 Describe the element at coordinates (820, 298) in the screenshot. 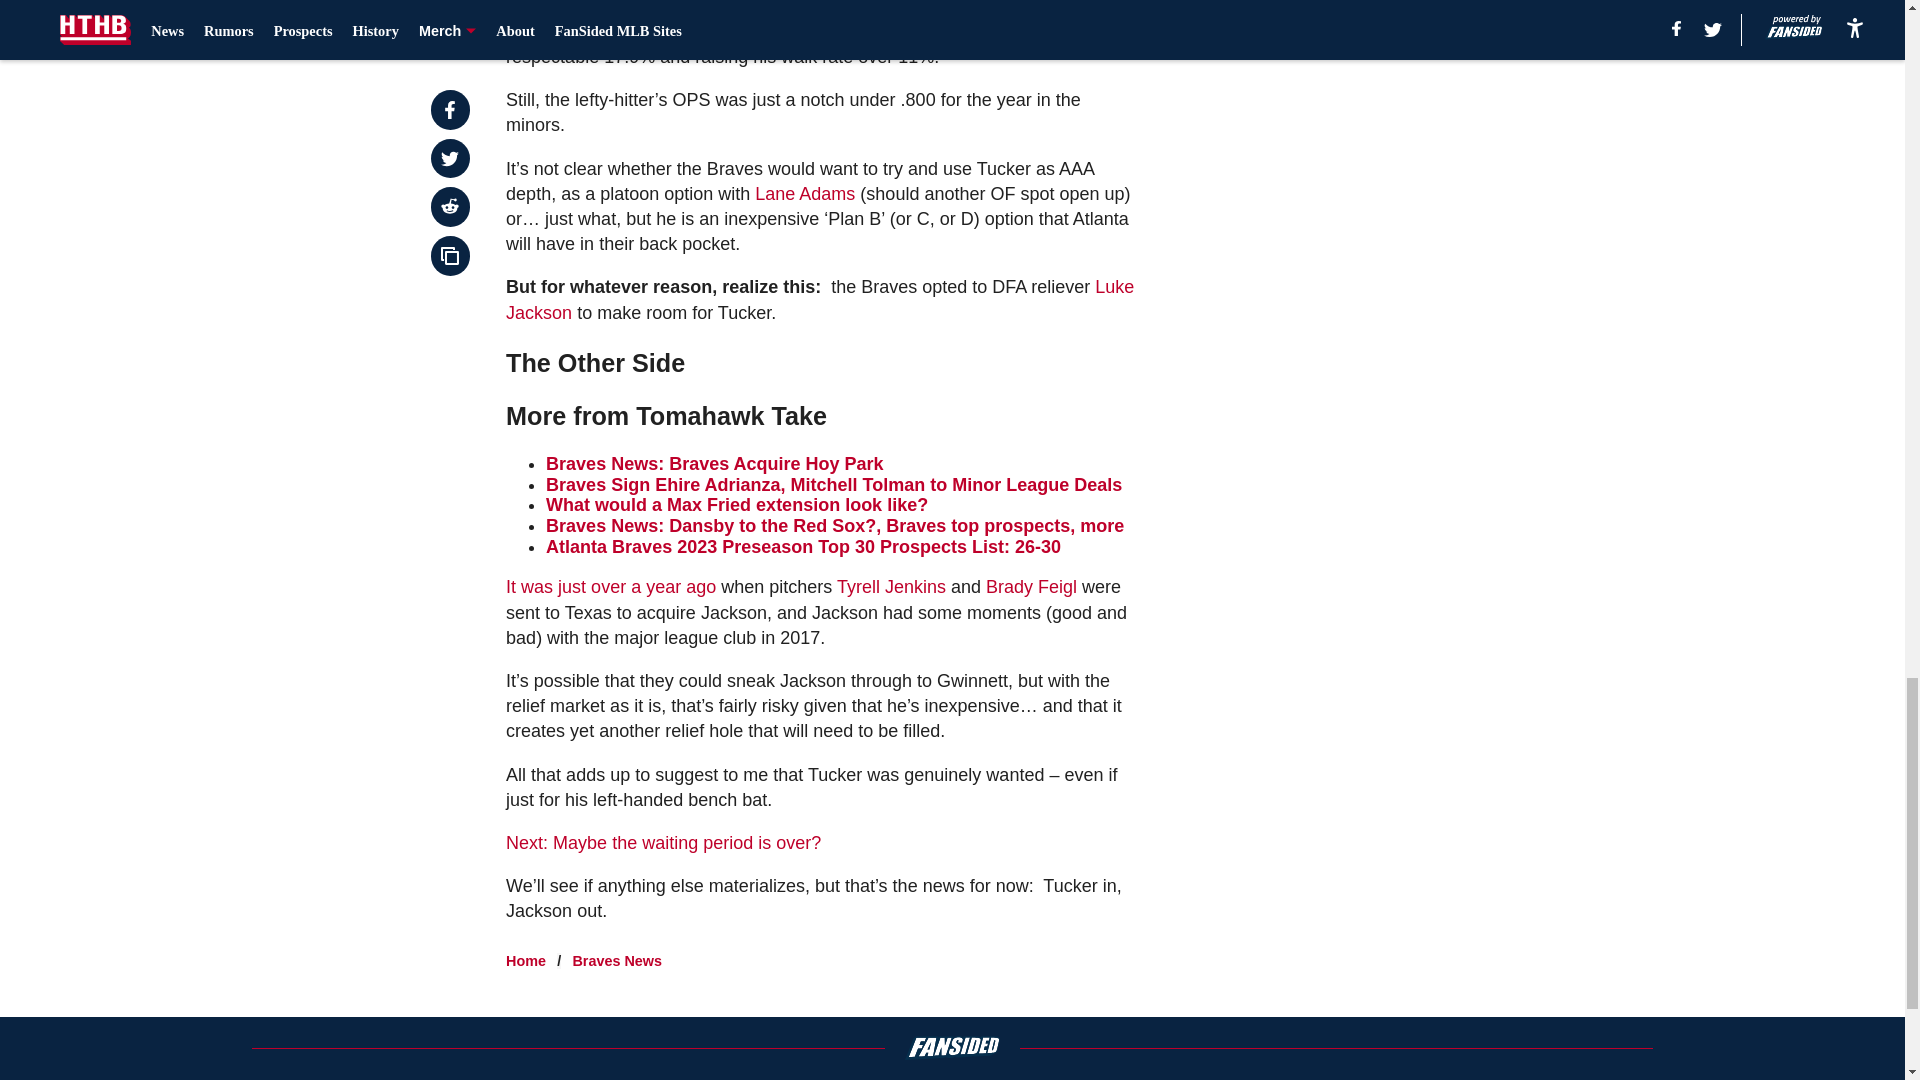

I see `Luke Jackson` at that location.